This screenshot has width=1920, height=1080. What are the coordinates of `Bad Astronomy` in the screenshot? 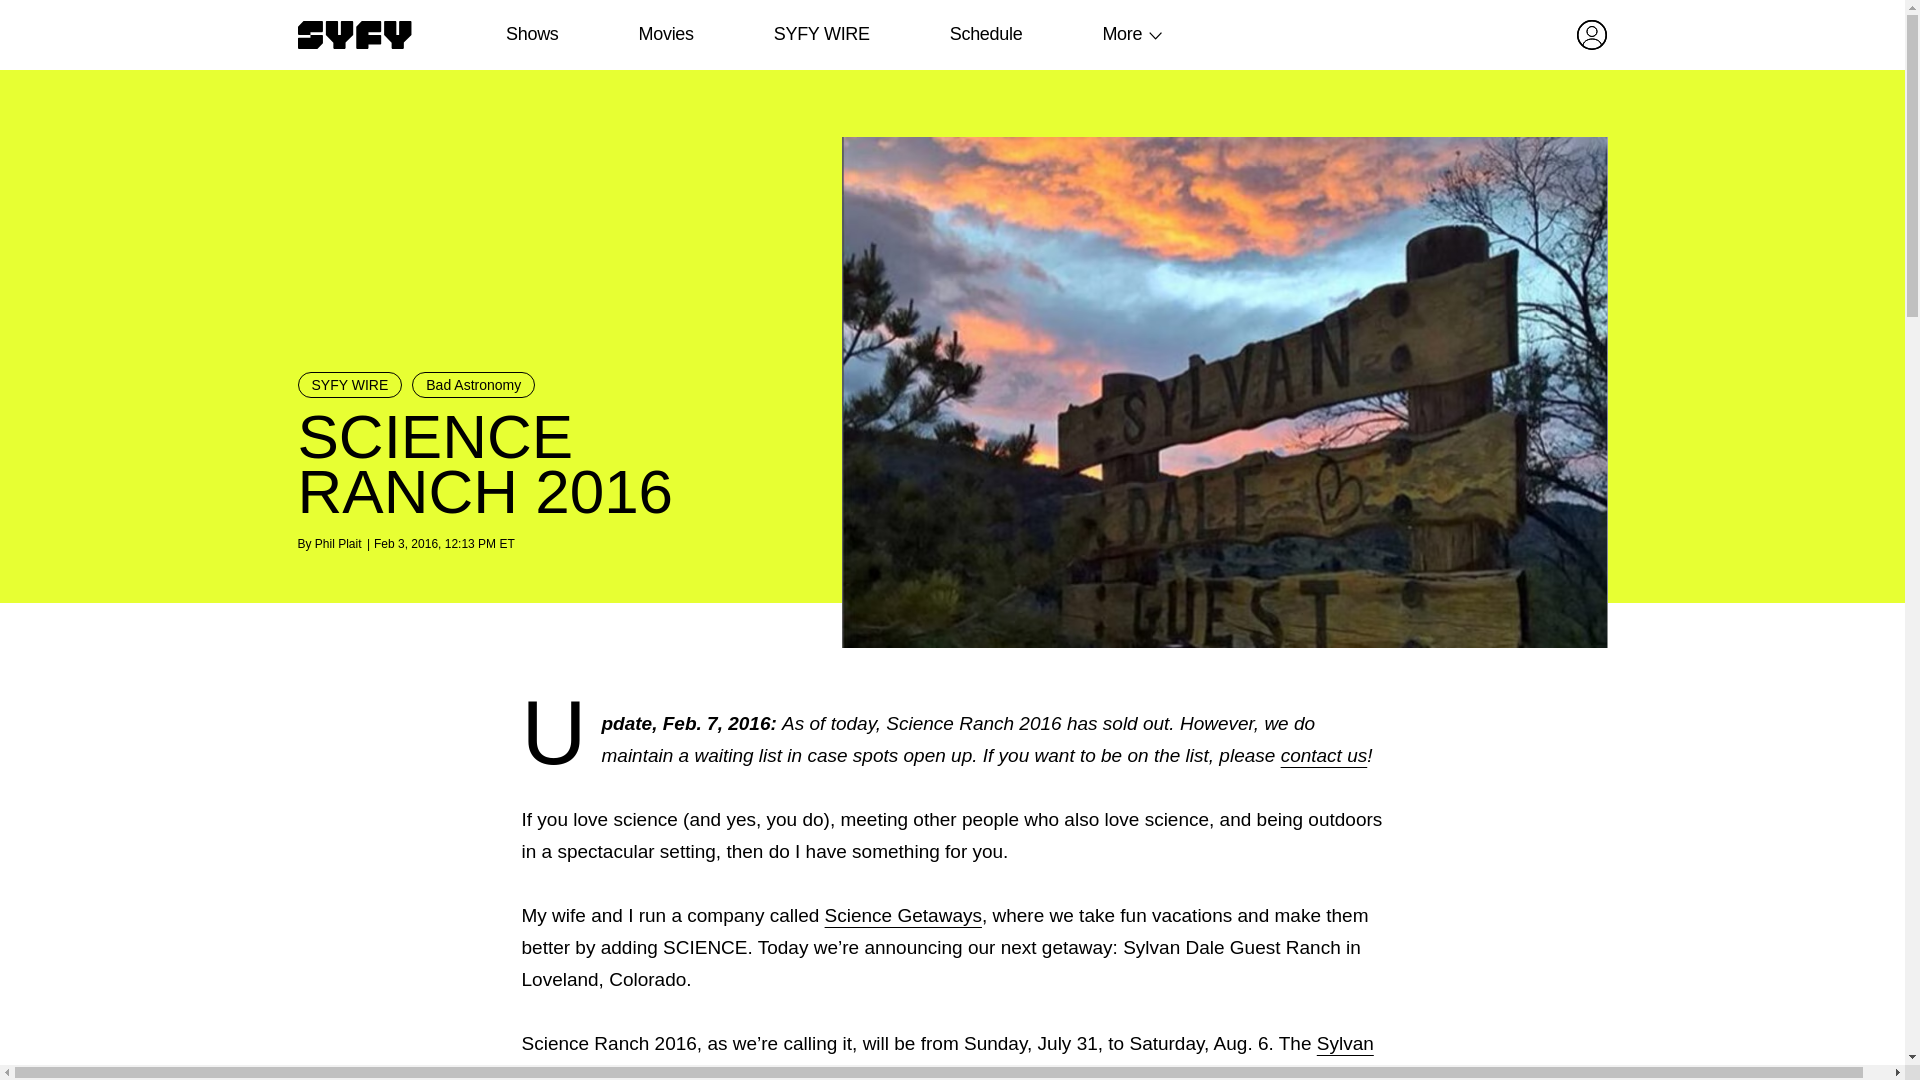 It's located at (474, 384).